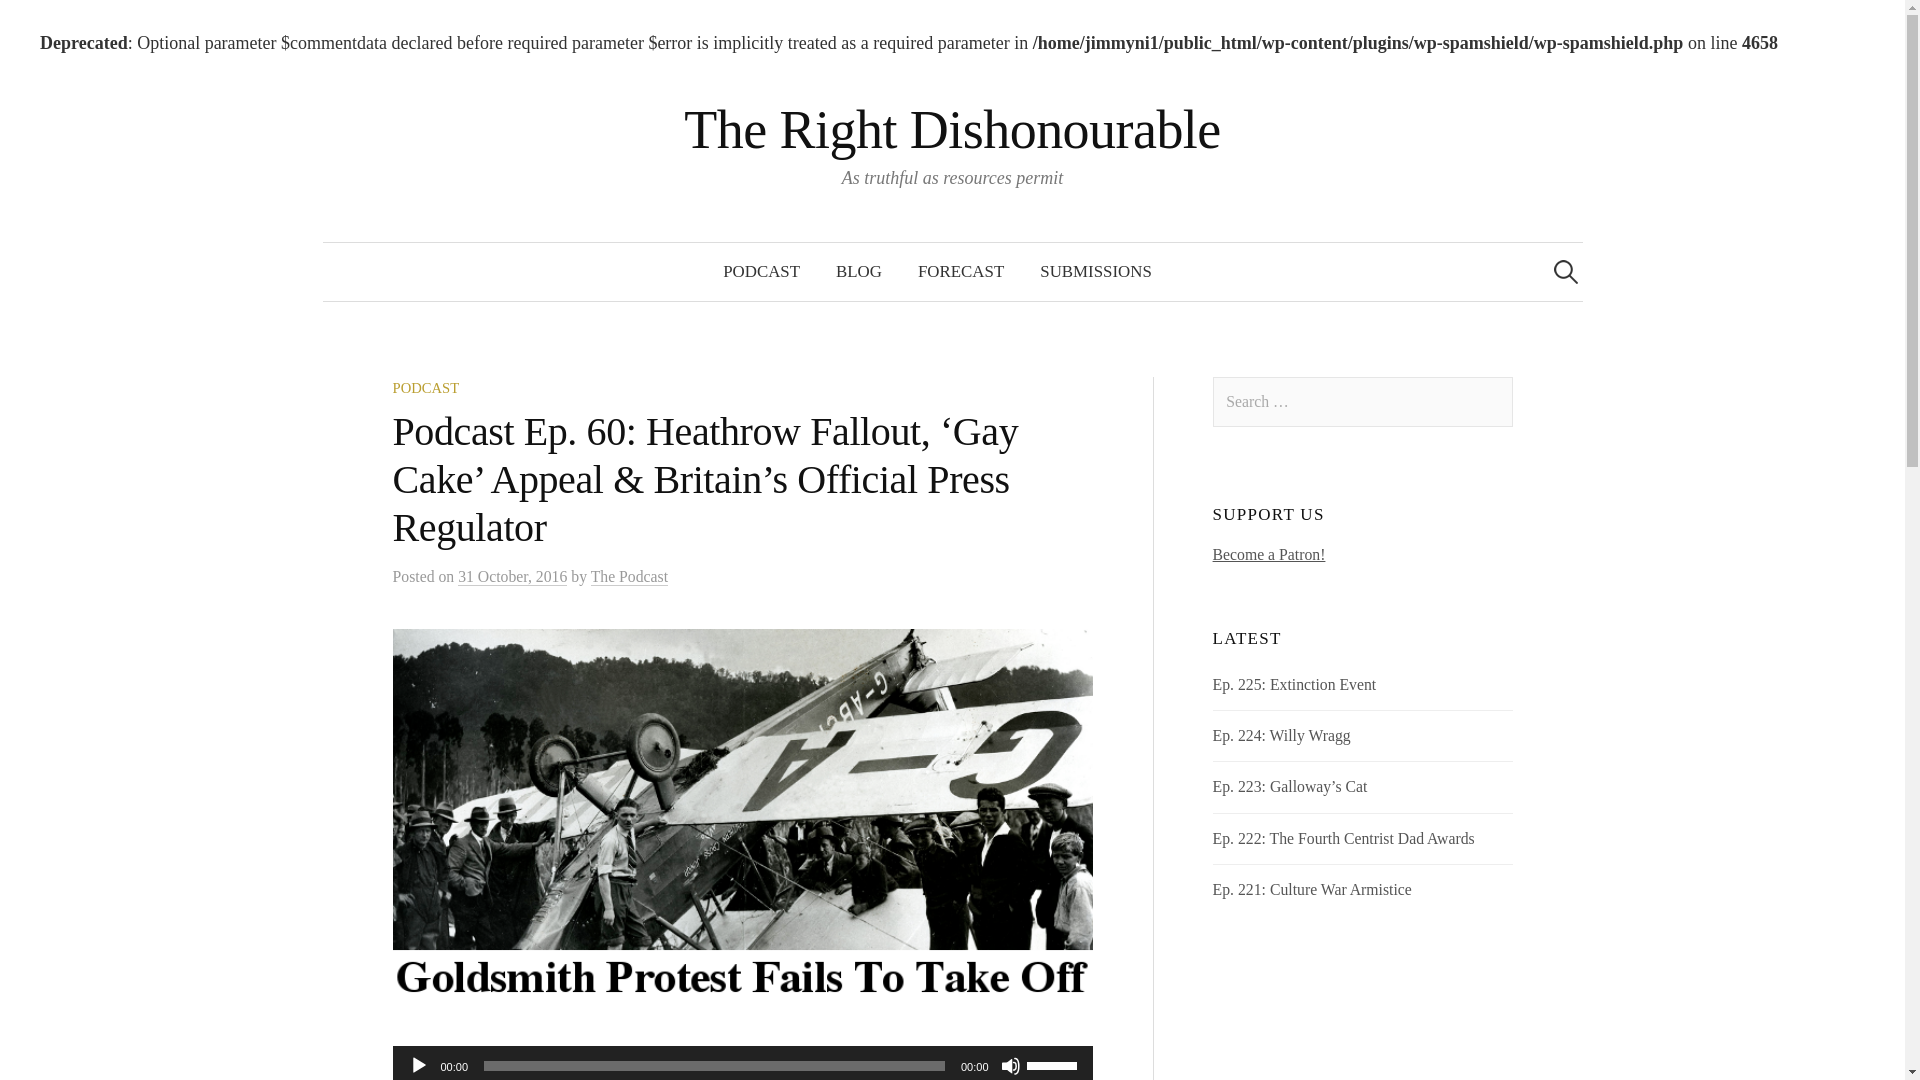 The image size is (1920, 1080). I want to click on PODCAST, so click(760, 272).